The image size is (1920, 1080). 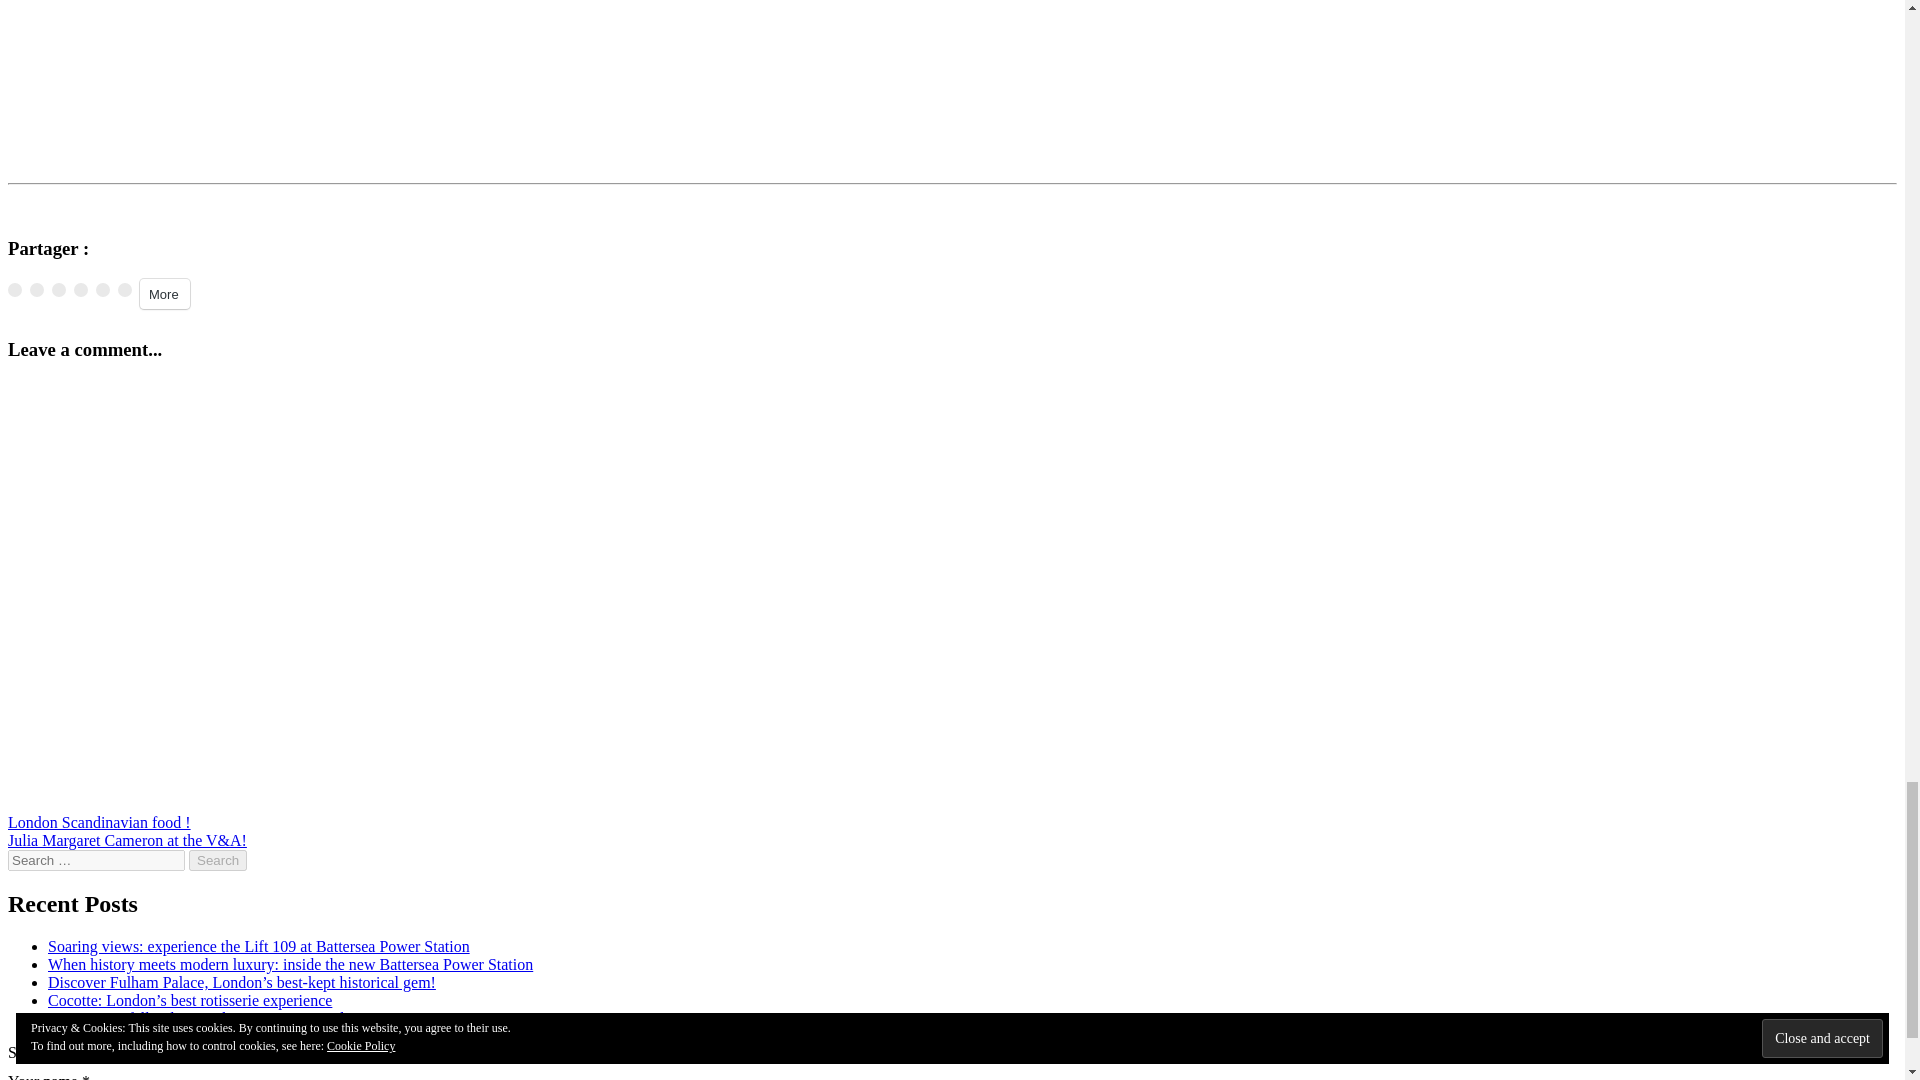 I want to click on Click to email a link to a friend, so click(x=14, y=290).